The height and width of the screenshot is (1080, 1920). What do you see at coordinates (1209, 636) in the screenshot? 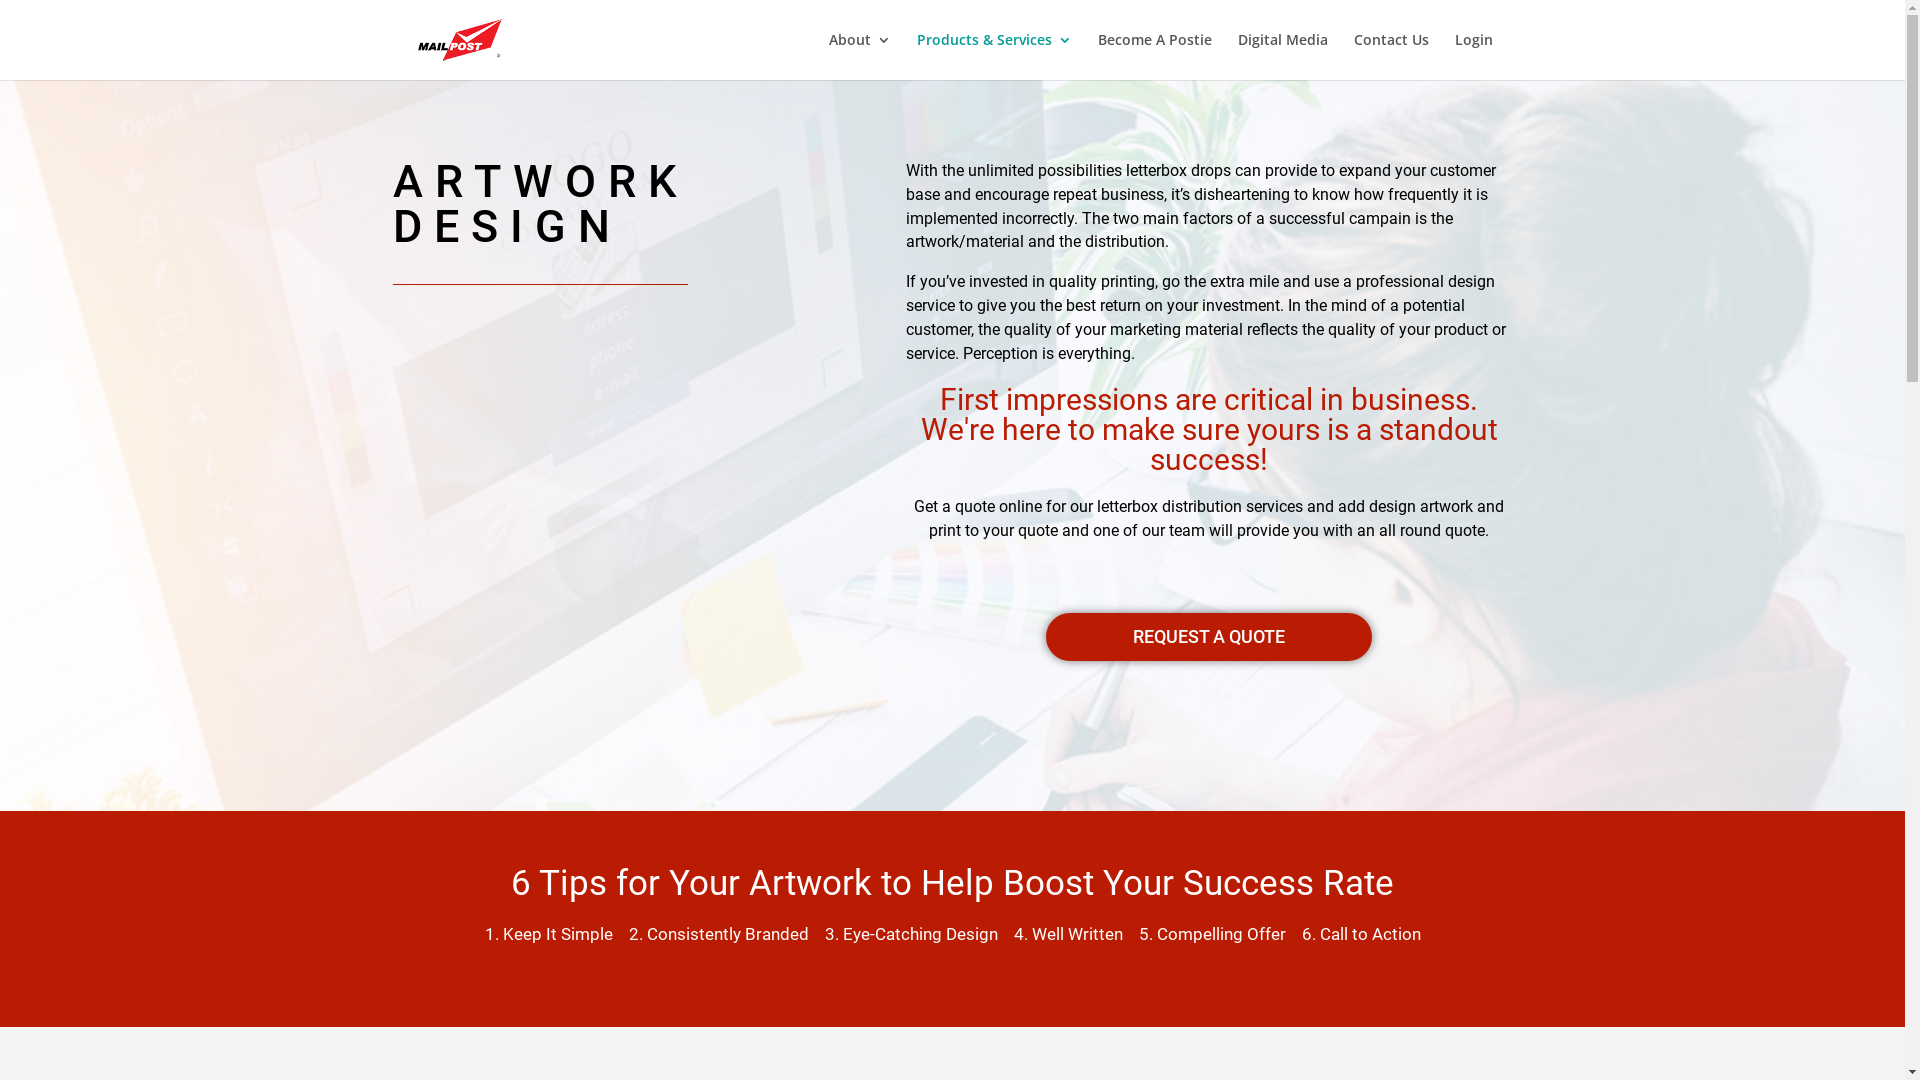
I see `REQUEST A QUOTE` at bounding box center [1209, 636].